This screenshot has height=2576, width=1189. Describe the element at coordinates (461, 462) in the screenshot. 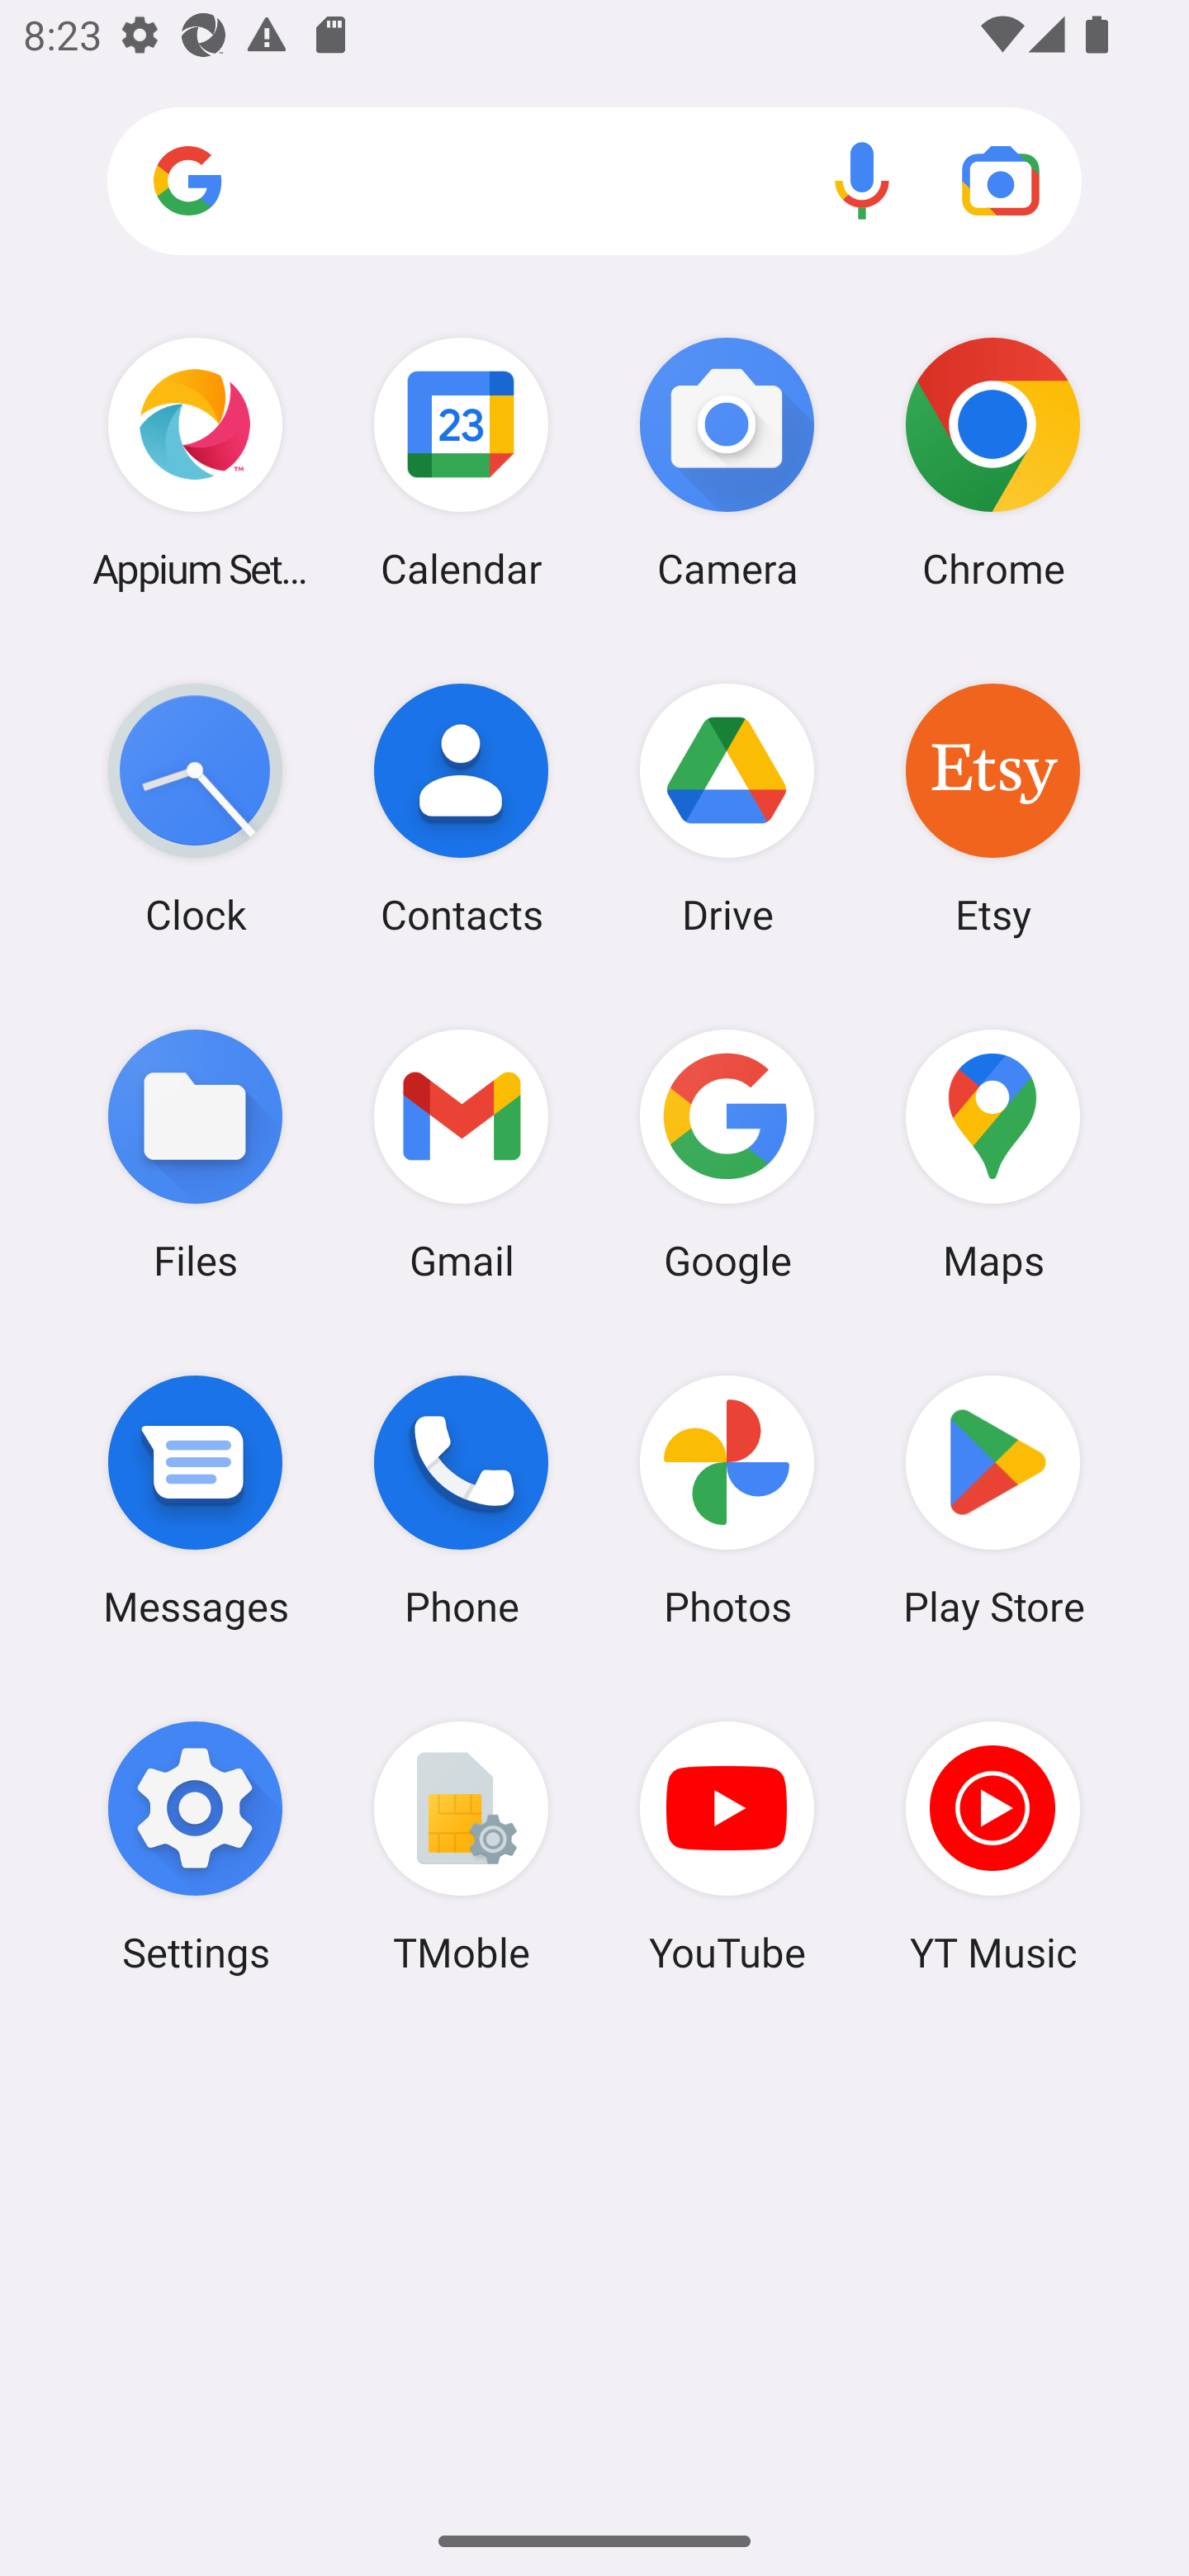

I see `Calendar` at that location.